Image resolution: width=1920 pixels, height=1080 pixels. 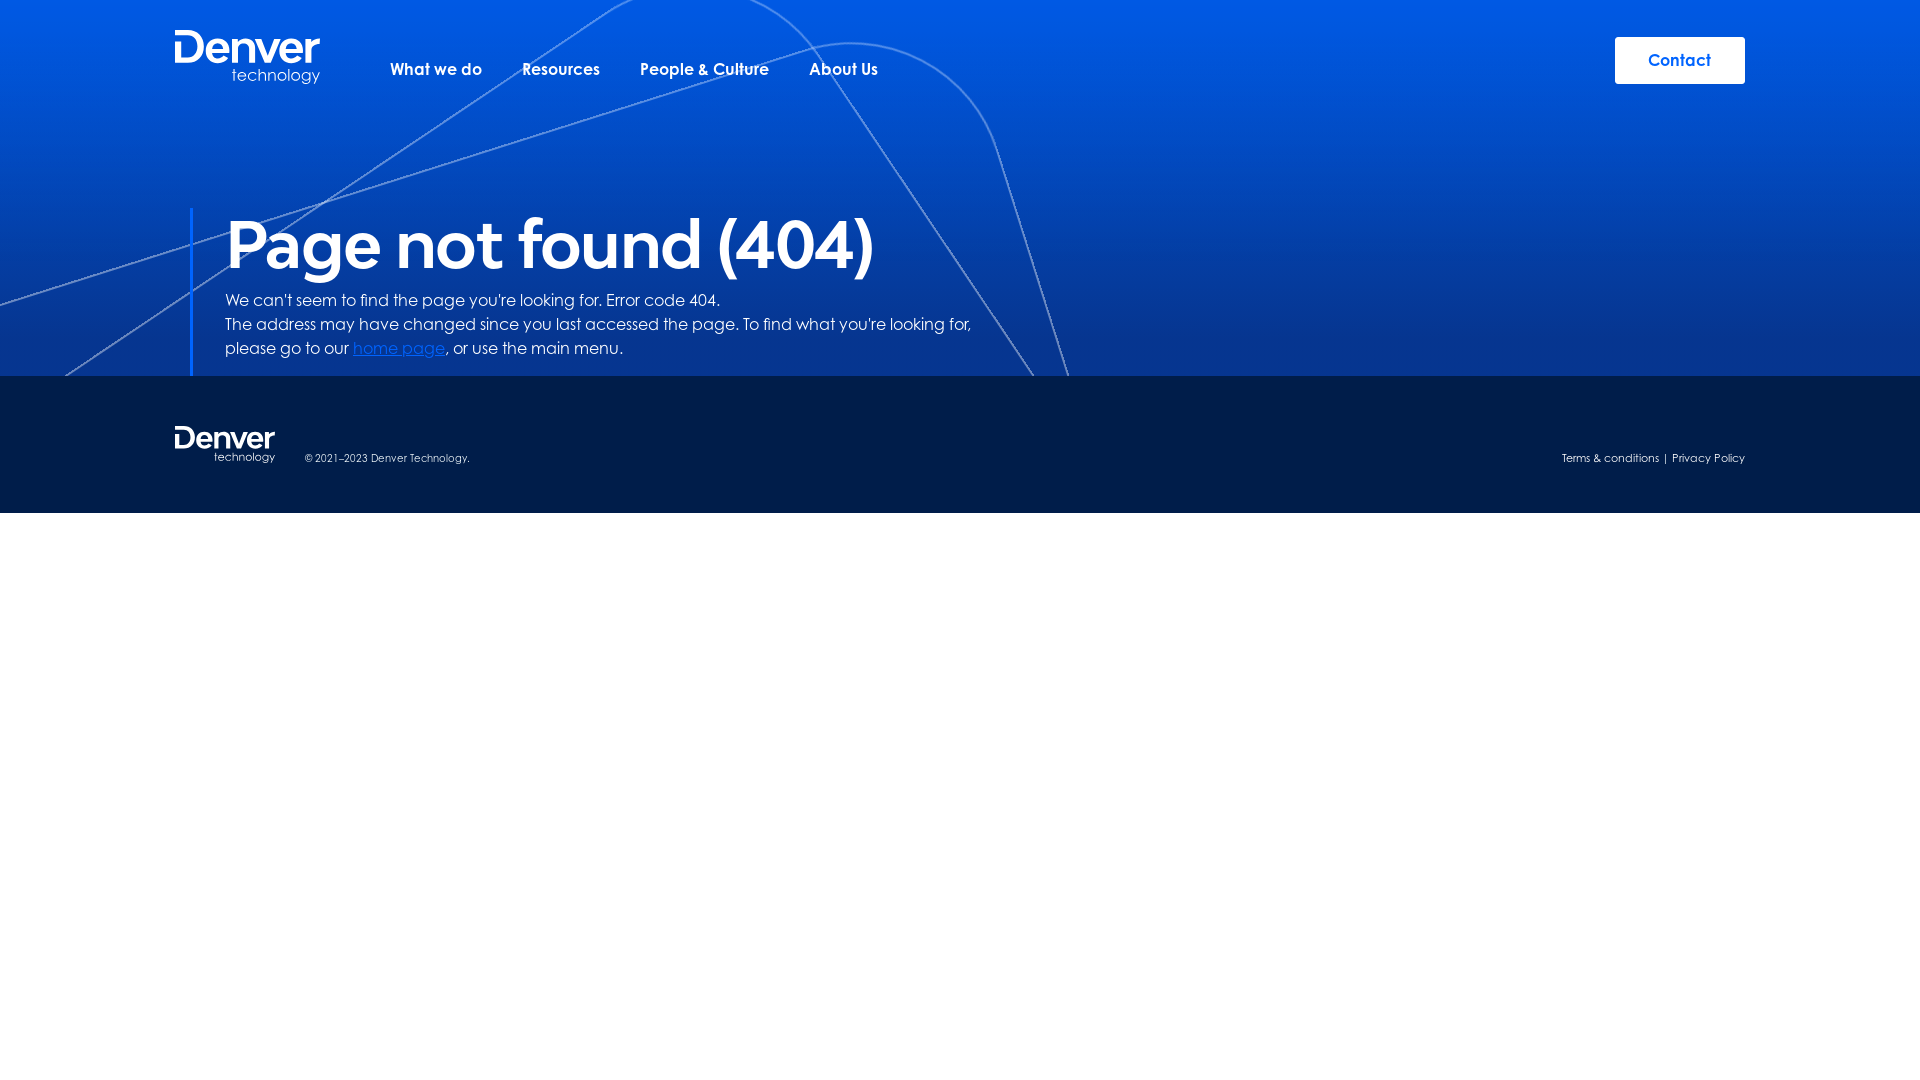 I want to click on Privacy Policy, so click(x=1708, y=458).